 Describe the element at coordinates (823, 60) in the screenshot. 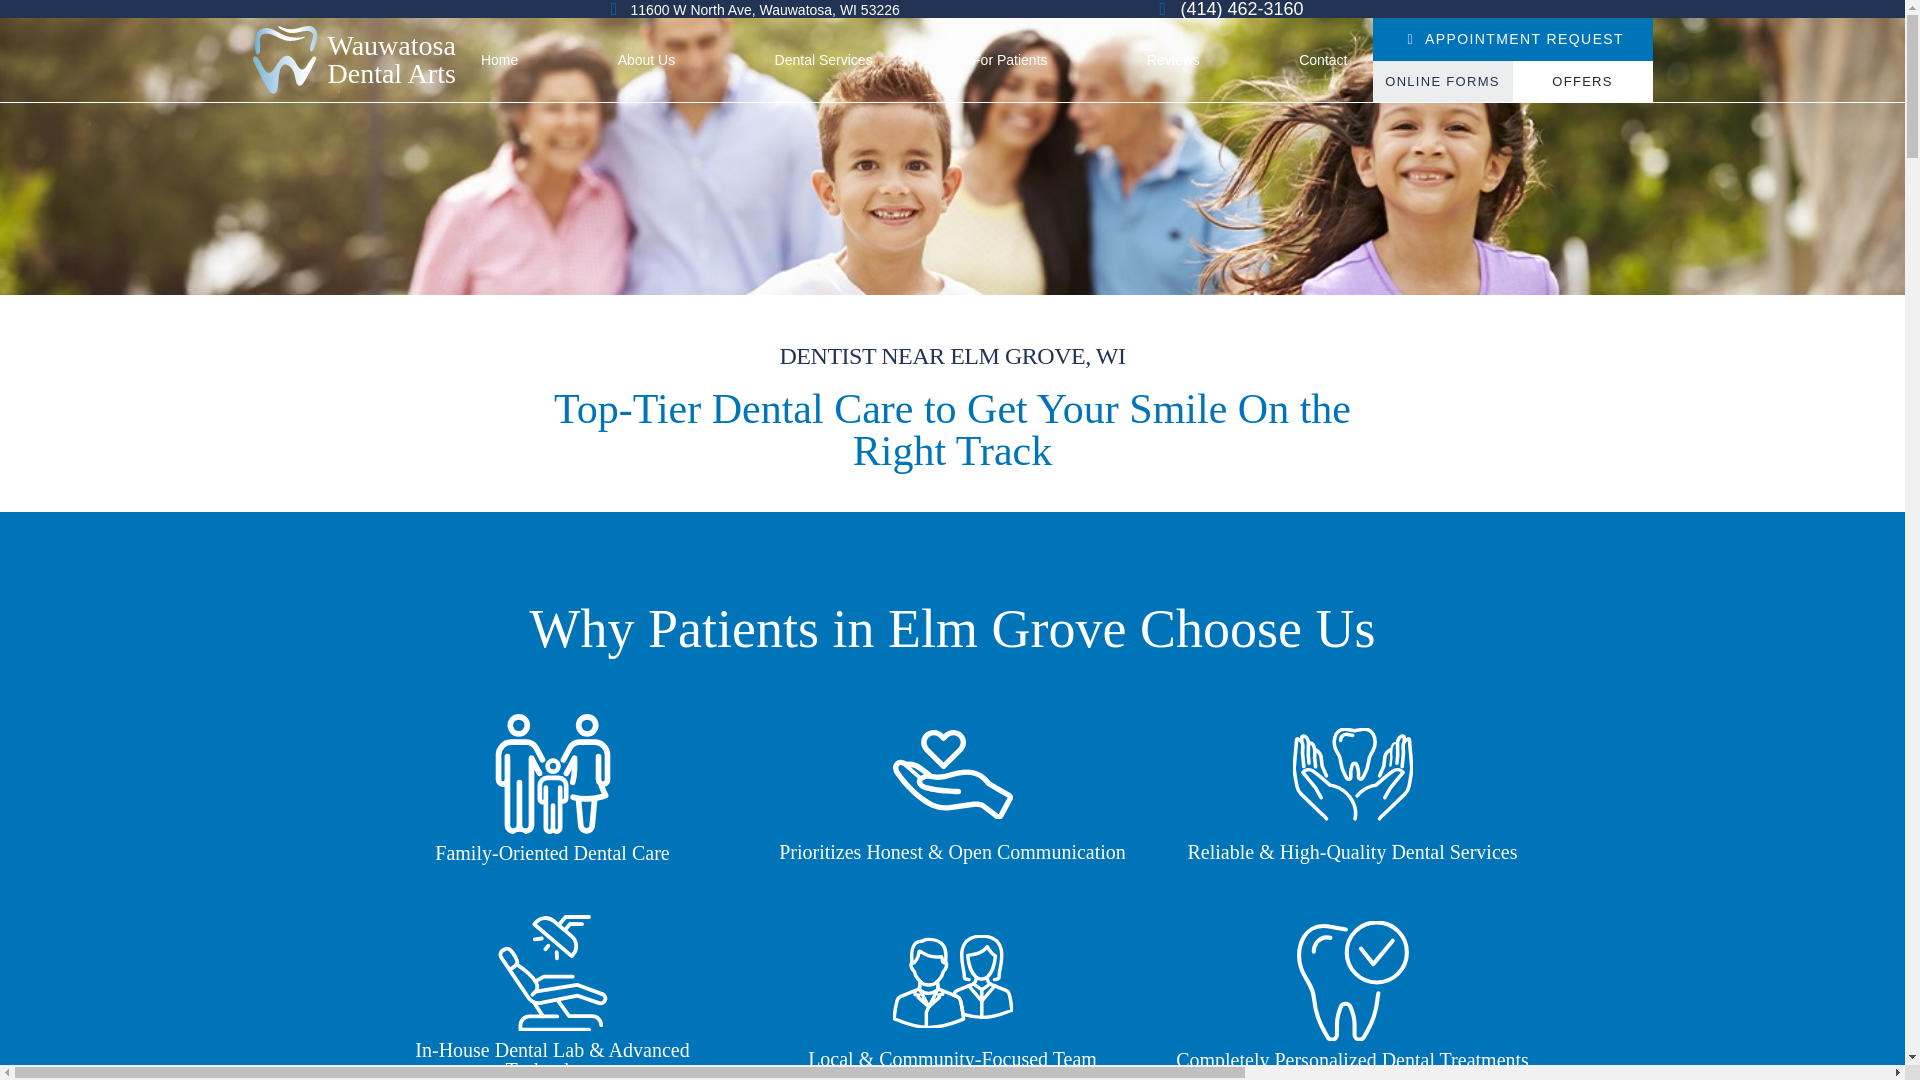

I see `Dental Services` at that location.